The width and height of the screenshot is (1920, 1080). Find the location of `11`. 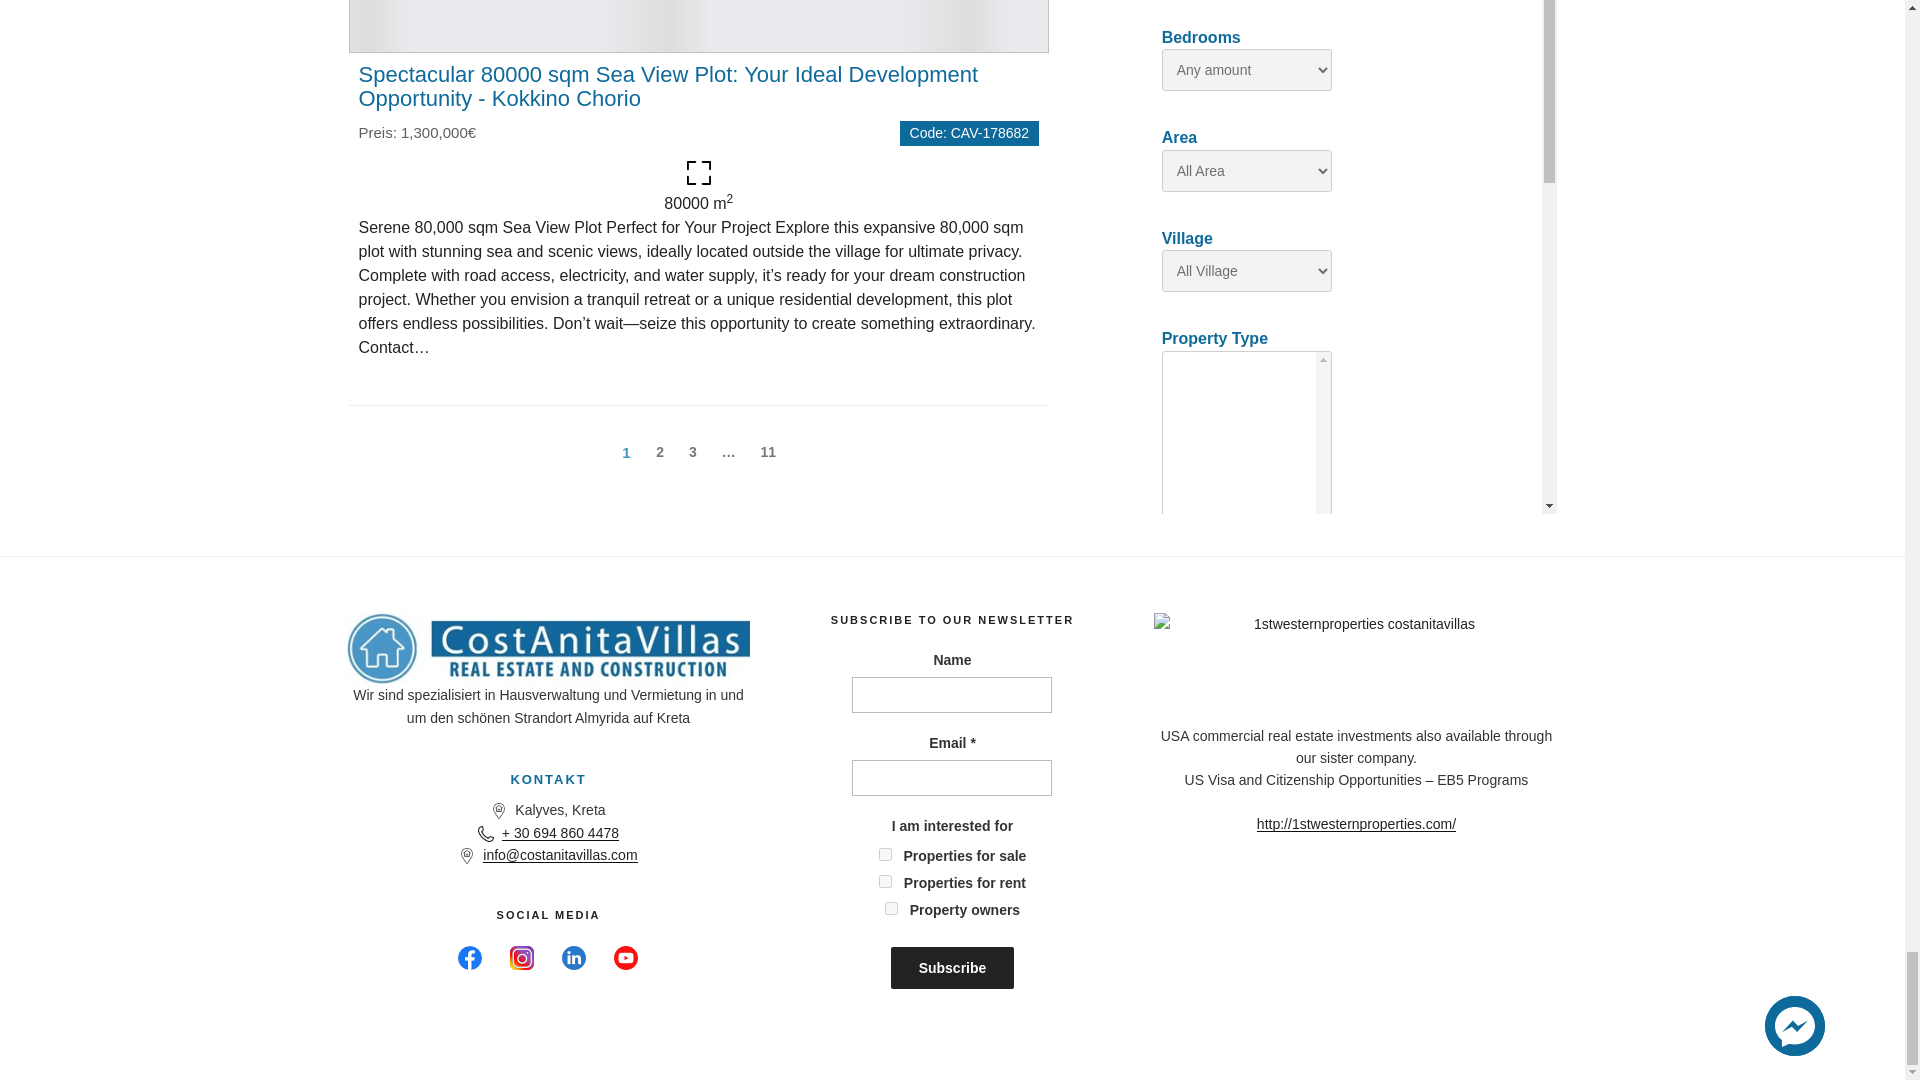

11 is located at coordinates (768, 452).